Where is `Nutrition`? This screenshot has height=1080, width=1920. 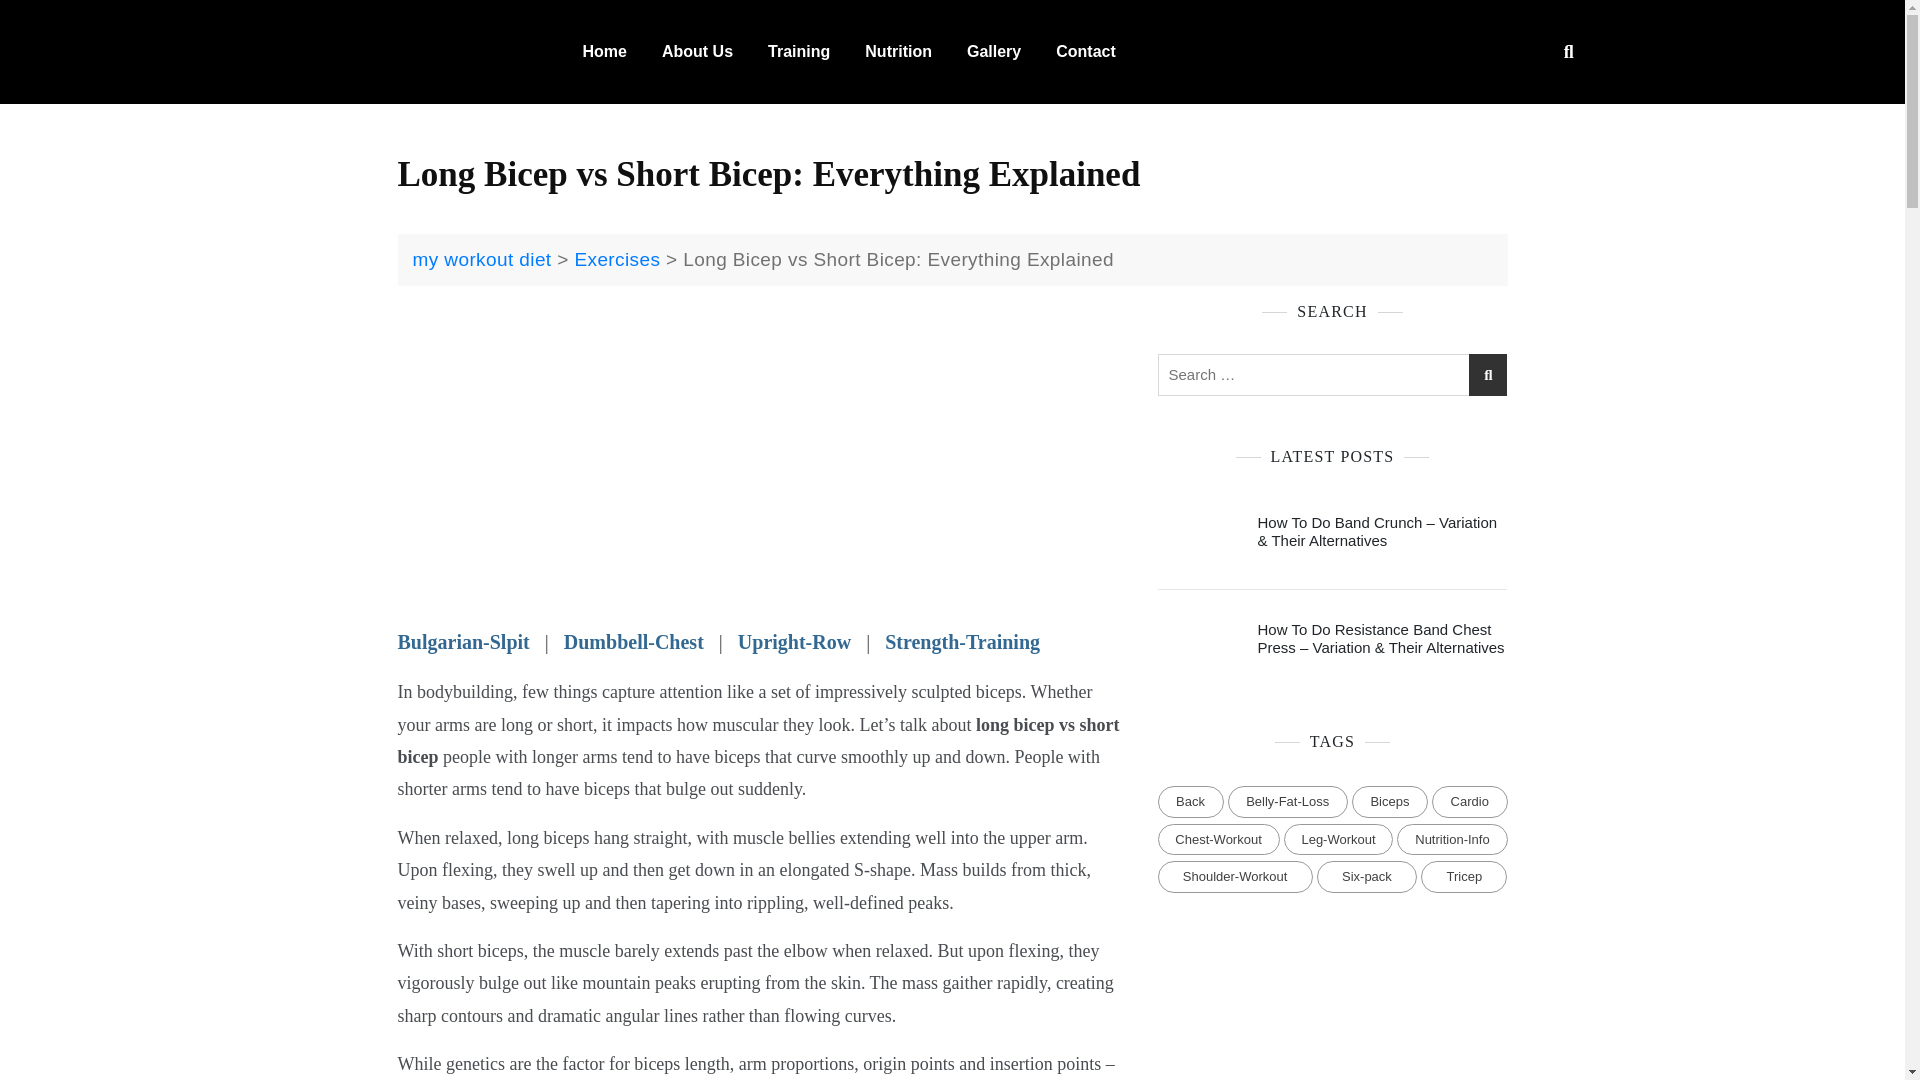
Nutrition is located at coordinates (898, 52).